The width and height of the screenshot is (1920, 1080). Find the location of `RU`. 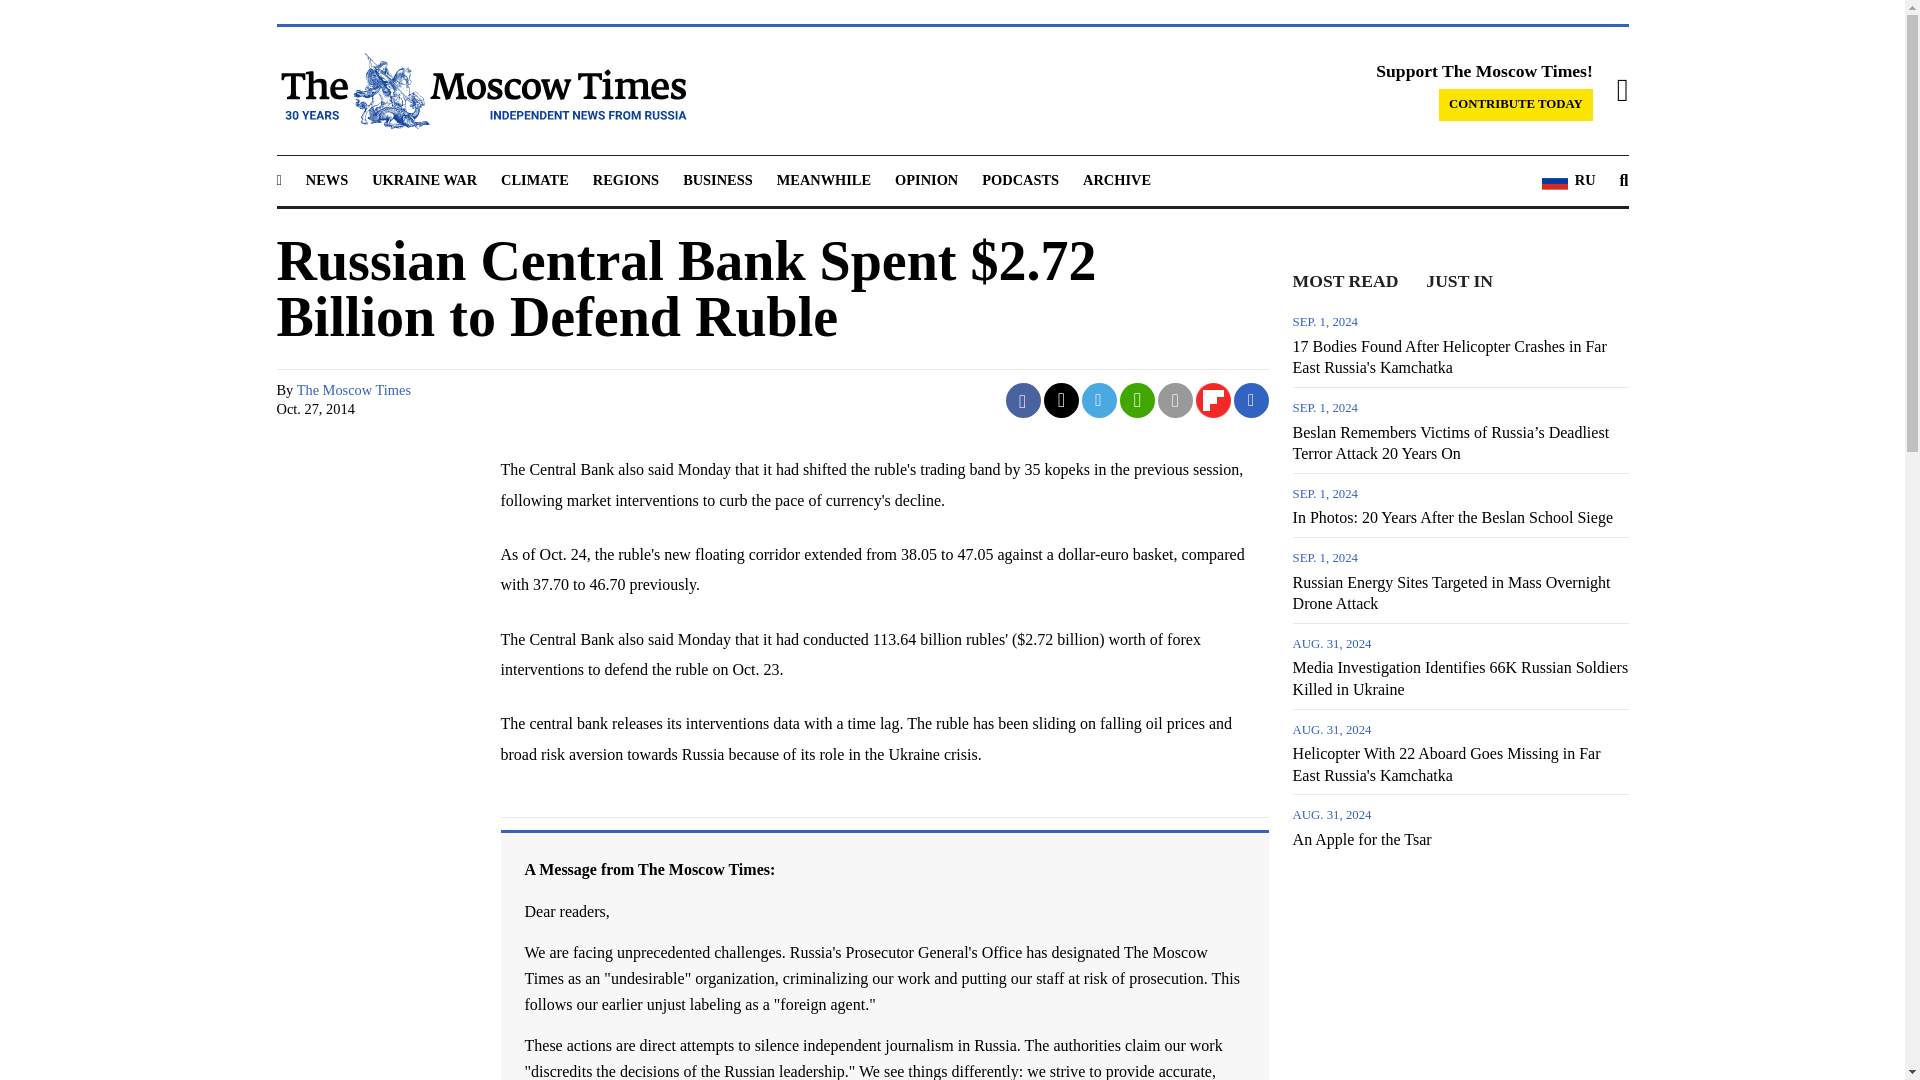

RU is located at coordinates (1568, 181).